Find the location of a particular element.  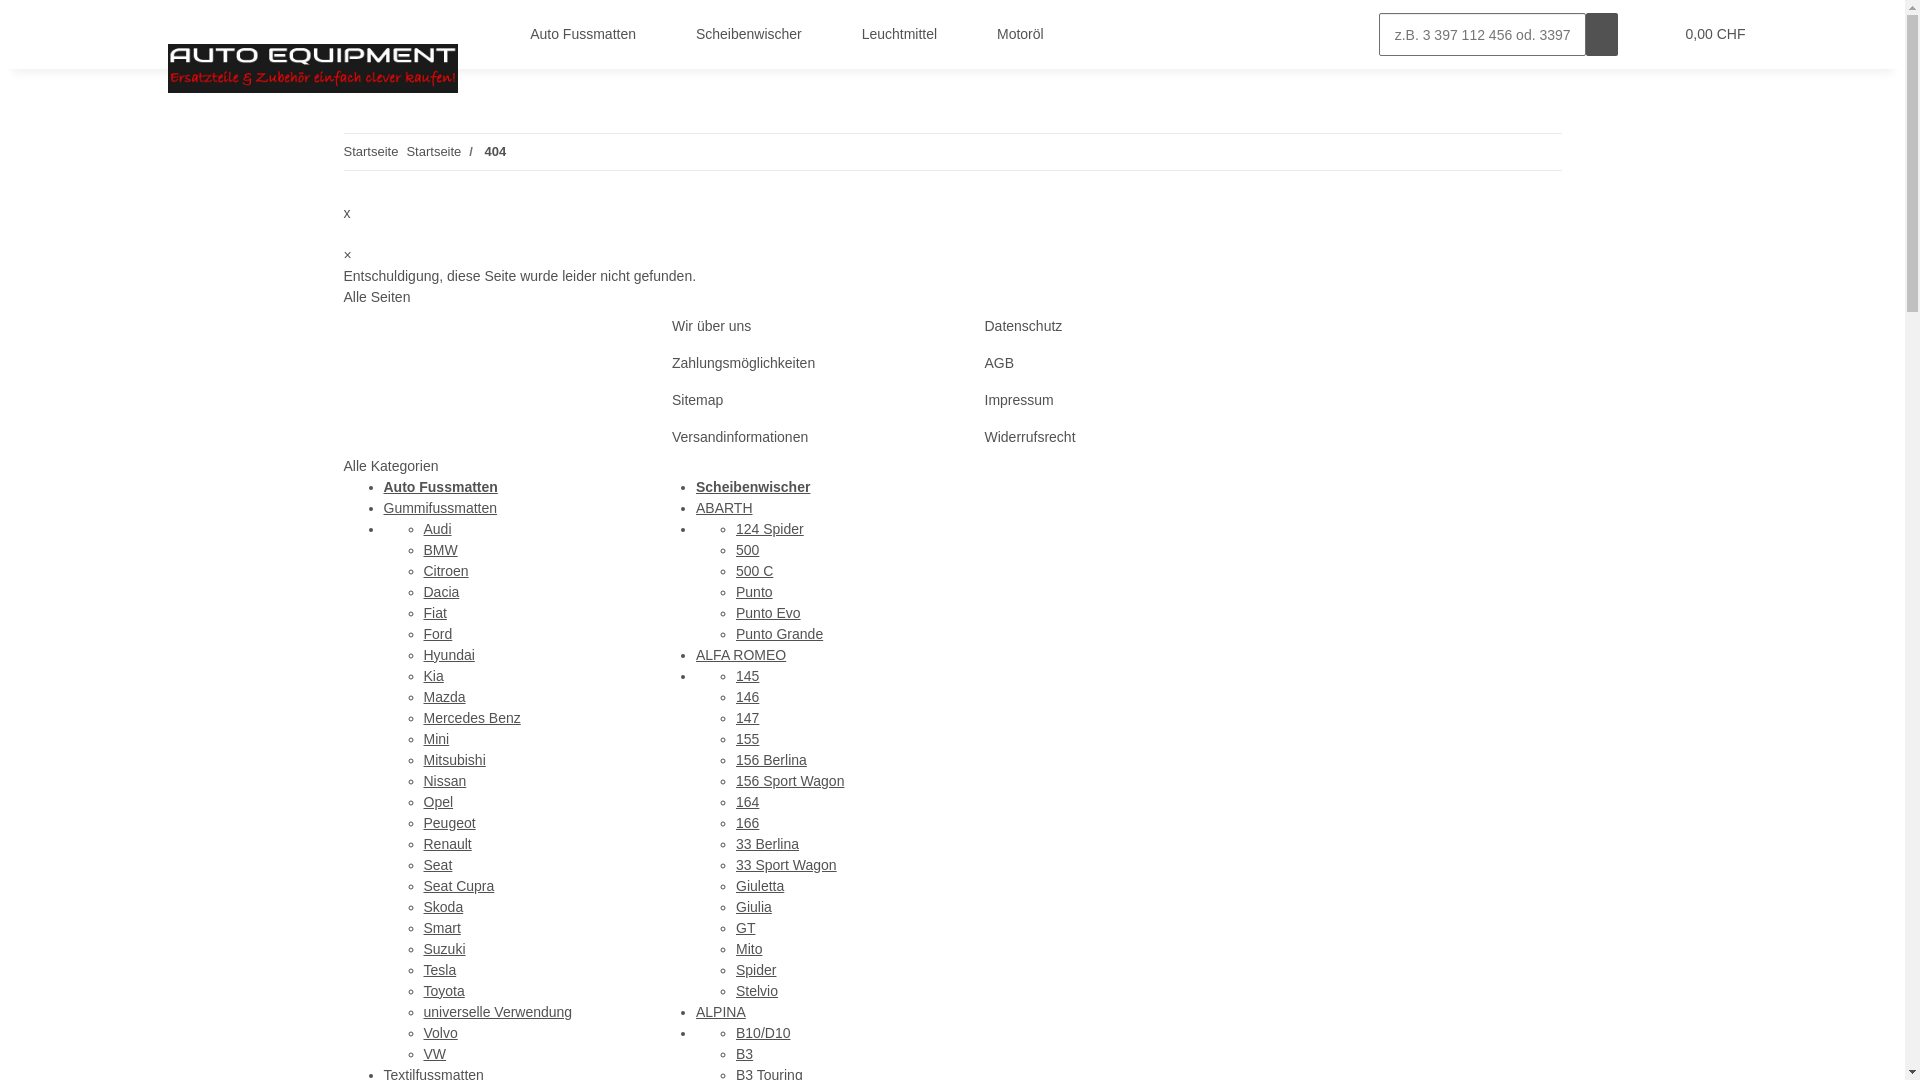

156 Berlina is located at coordinates (772, 760).